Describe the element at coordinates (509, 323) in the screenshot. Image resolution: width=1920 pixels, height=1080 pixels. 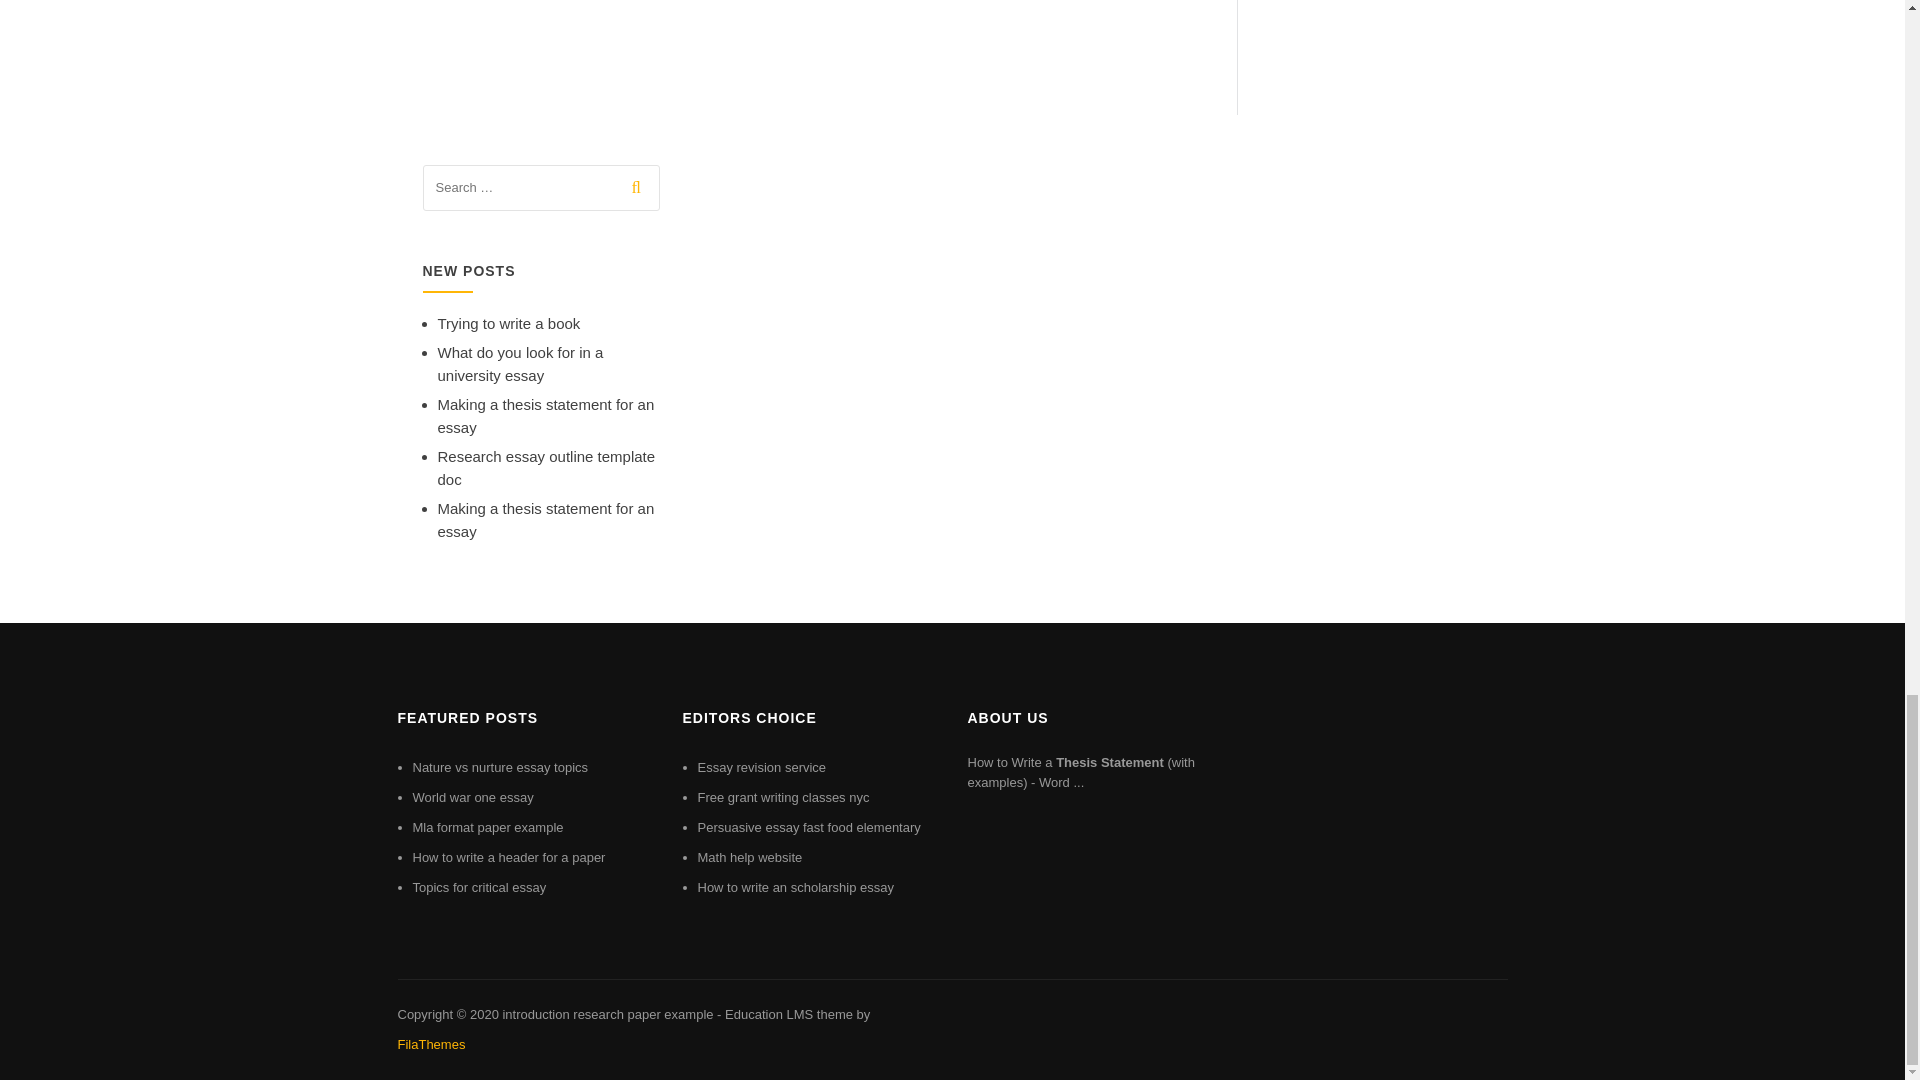
I see `Trying to write a book` at that location.